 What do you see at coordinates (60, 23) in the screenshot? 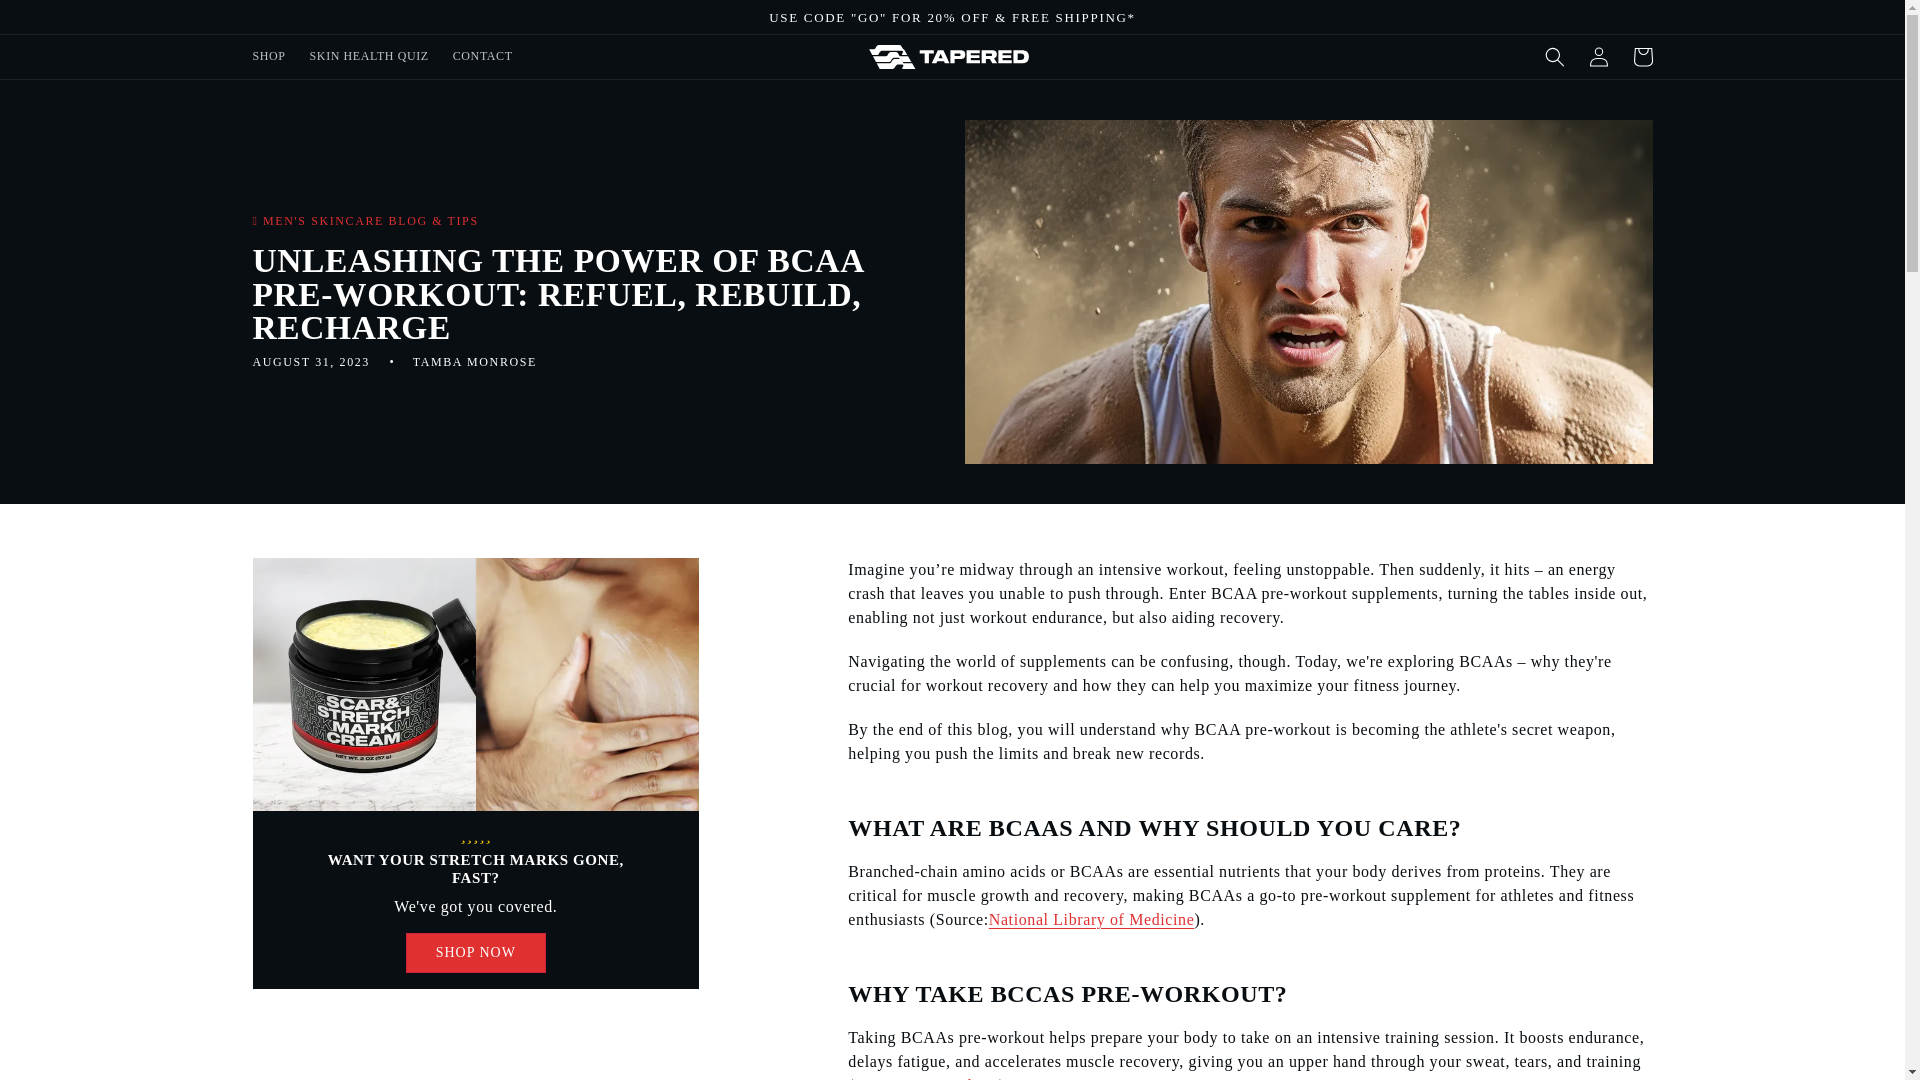
I see `SKIP TO CONTENT` at bounding box center [60, 23].